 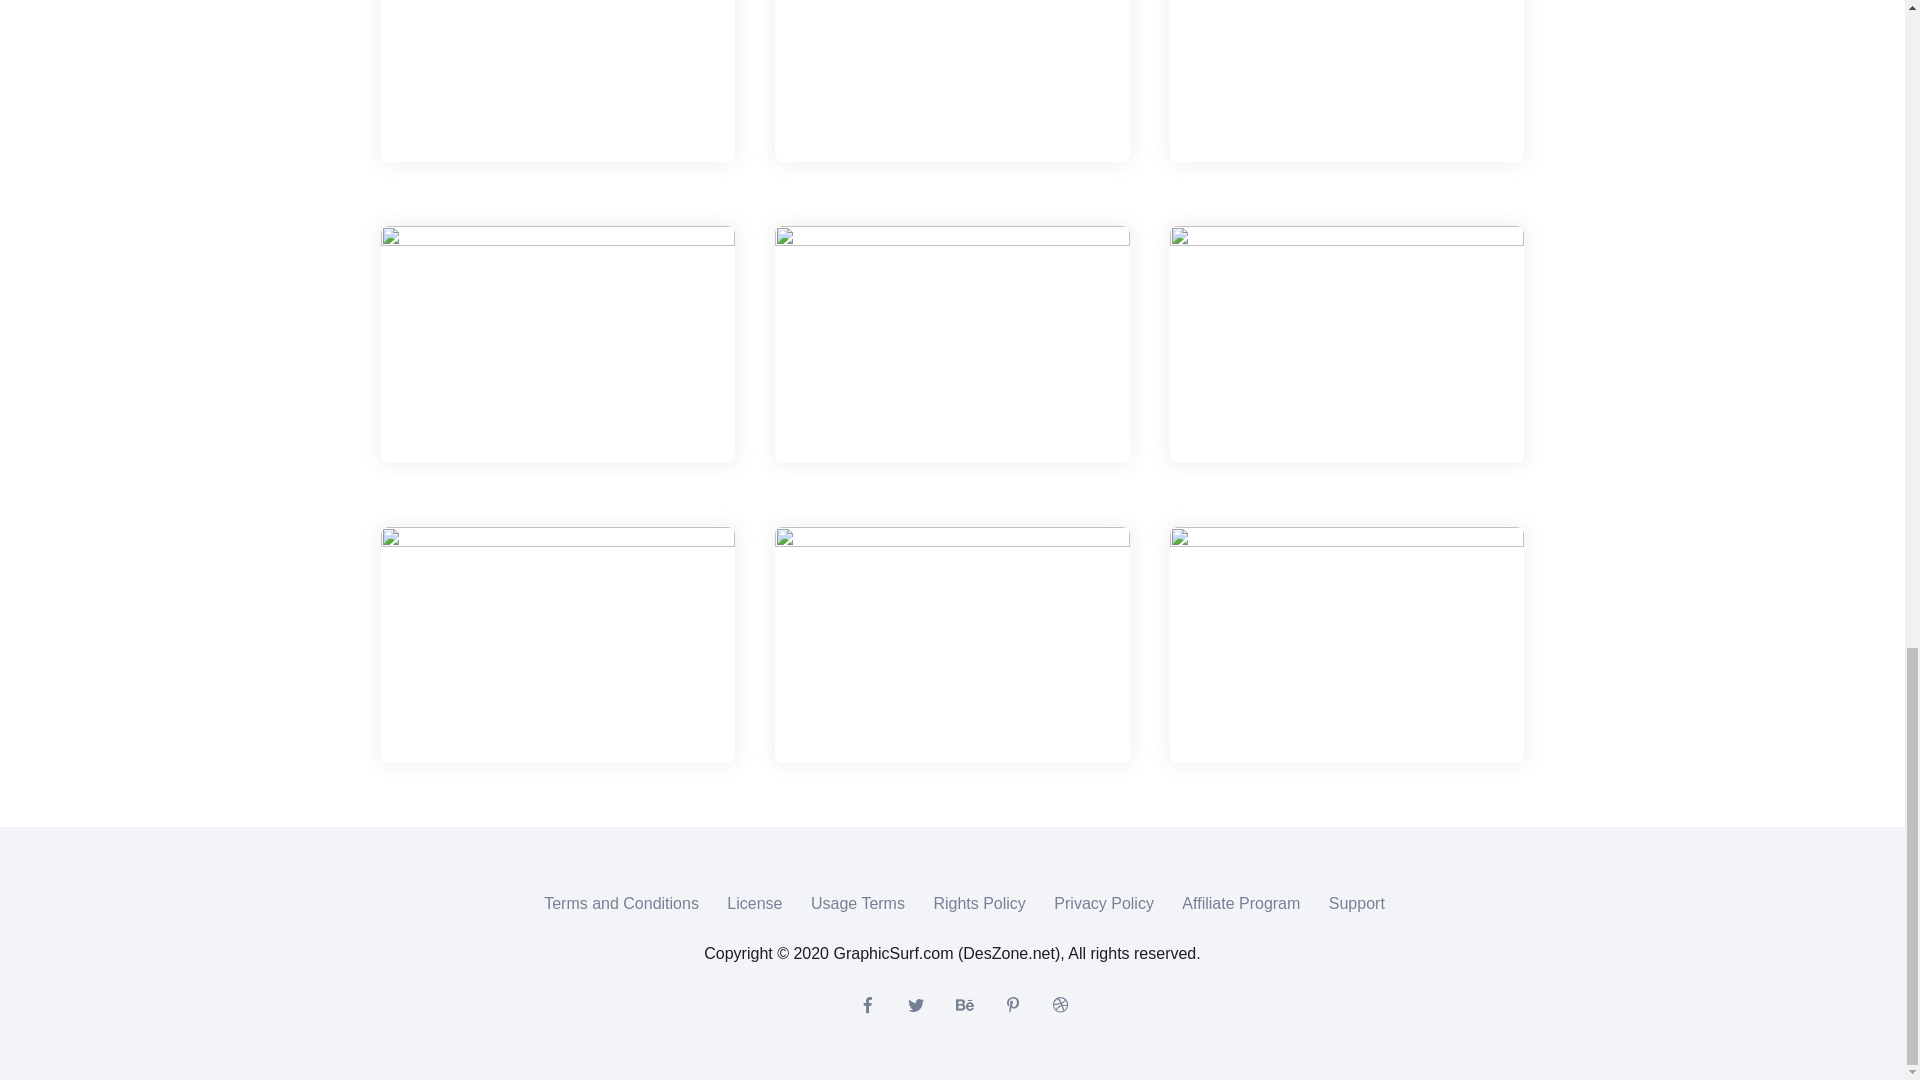 What do you see at coordinates (620, 903) in the screenshot?
I see `Terms and Conditions` at bounding box center [620, 903].